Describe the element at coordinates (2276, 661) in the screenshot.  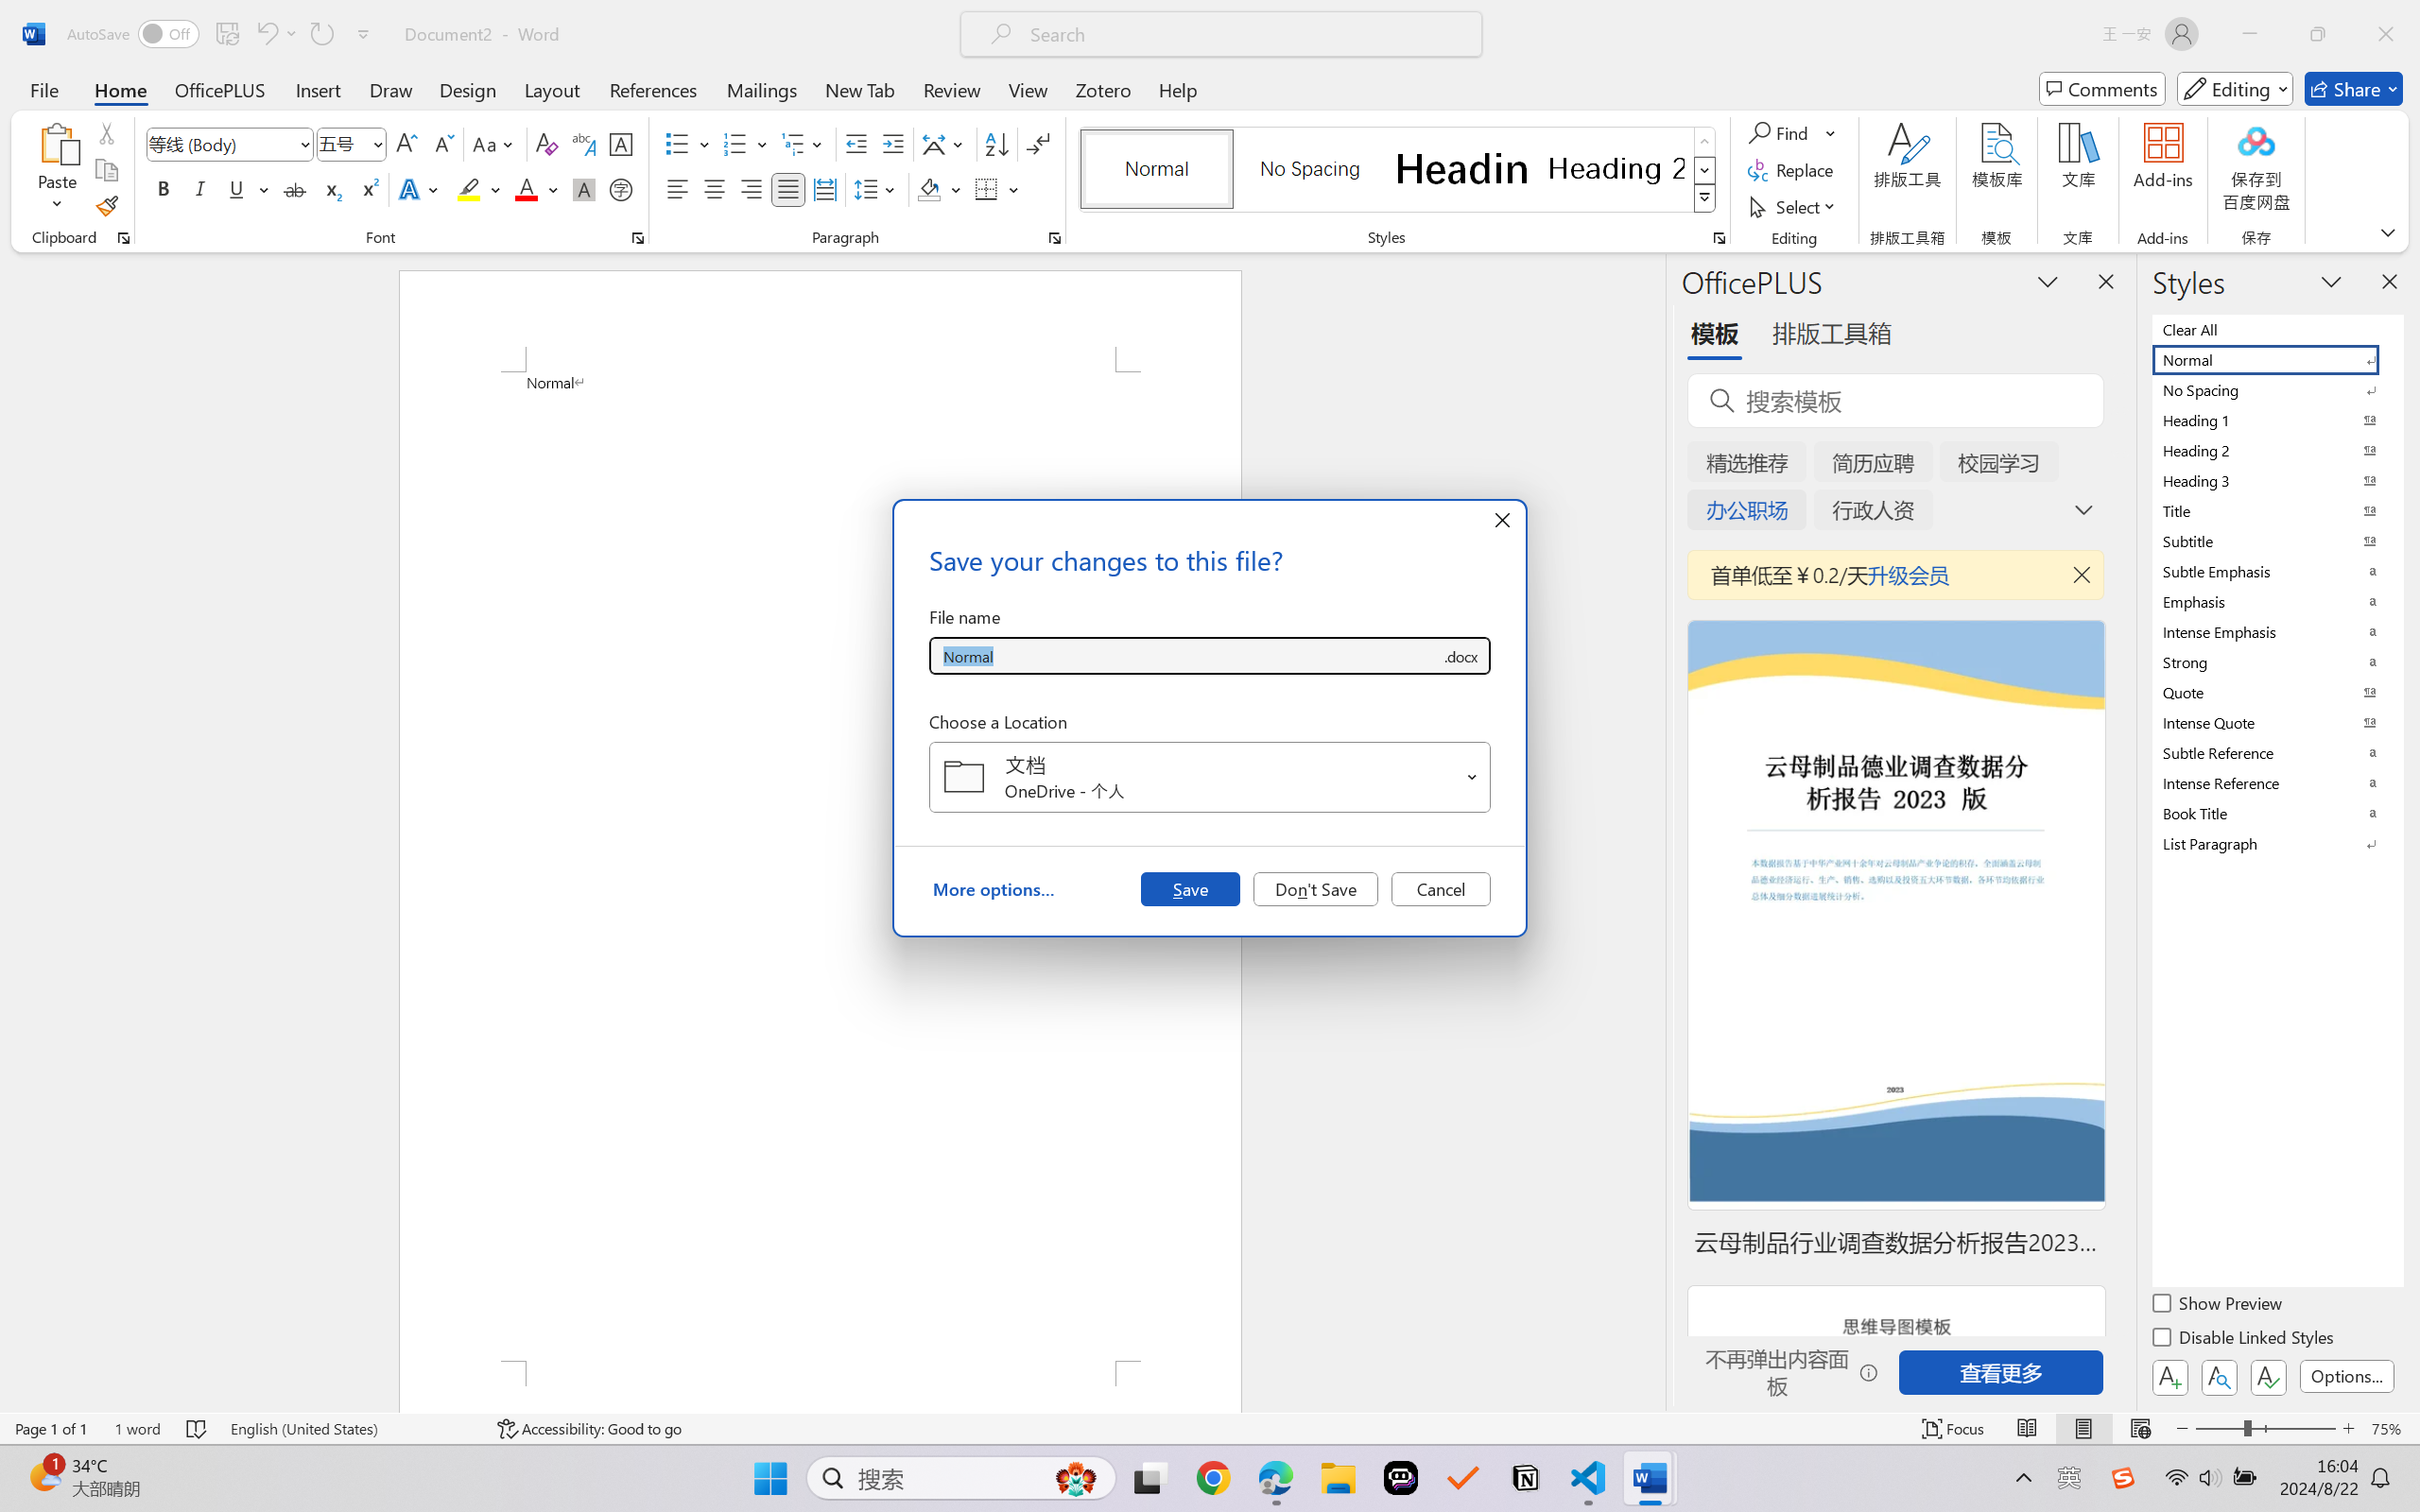
I see `Strong` at that location.